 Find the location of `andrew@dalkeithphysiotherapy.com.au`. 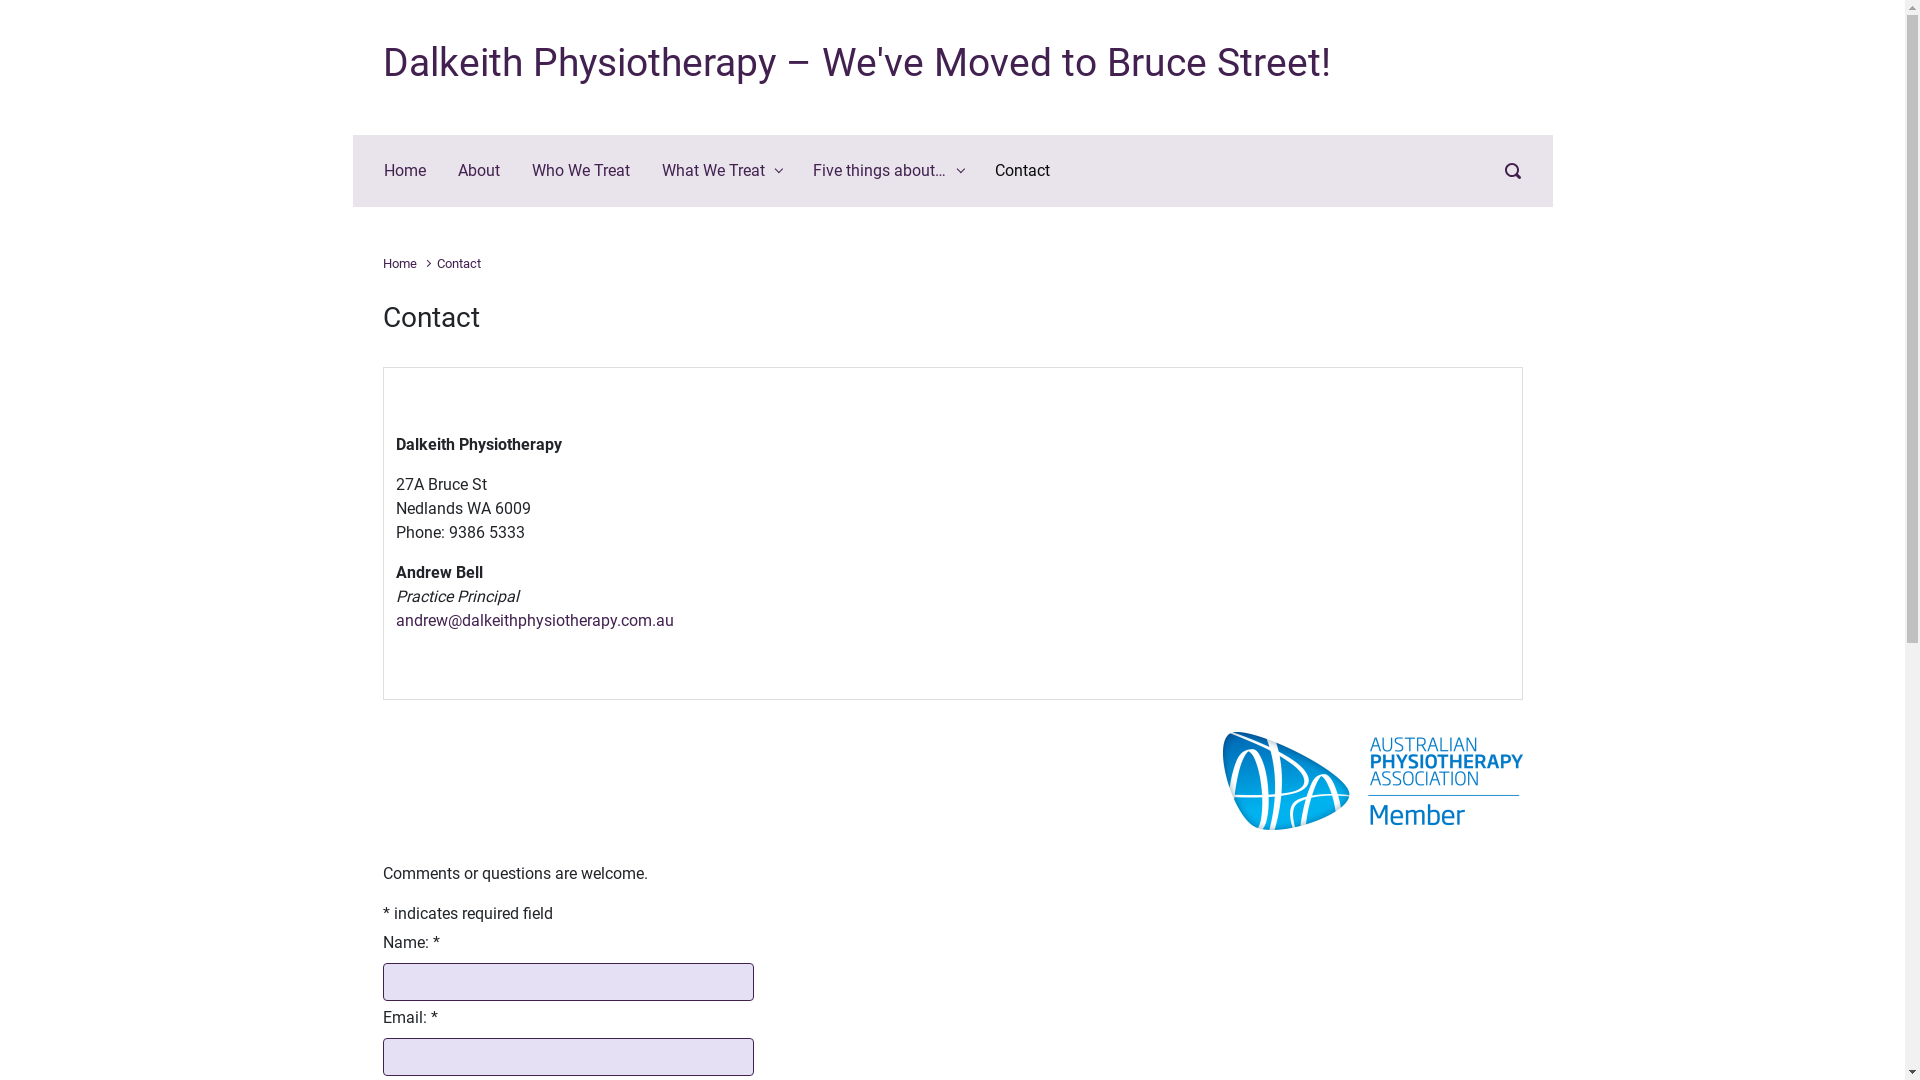

andrew@dalkeithphysiotherapy.com.au is located at coordinates (535, 620).